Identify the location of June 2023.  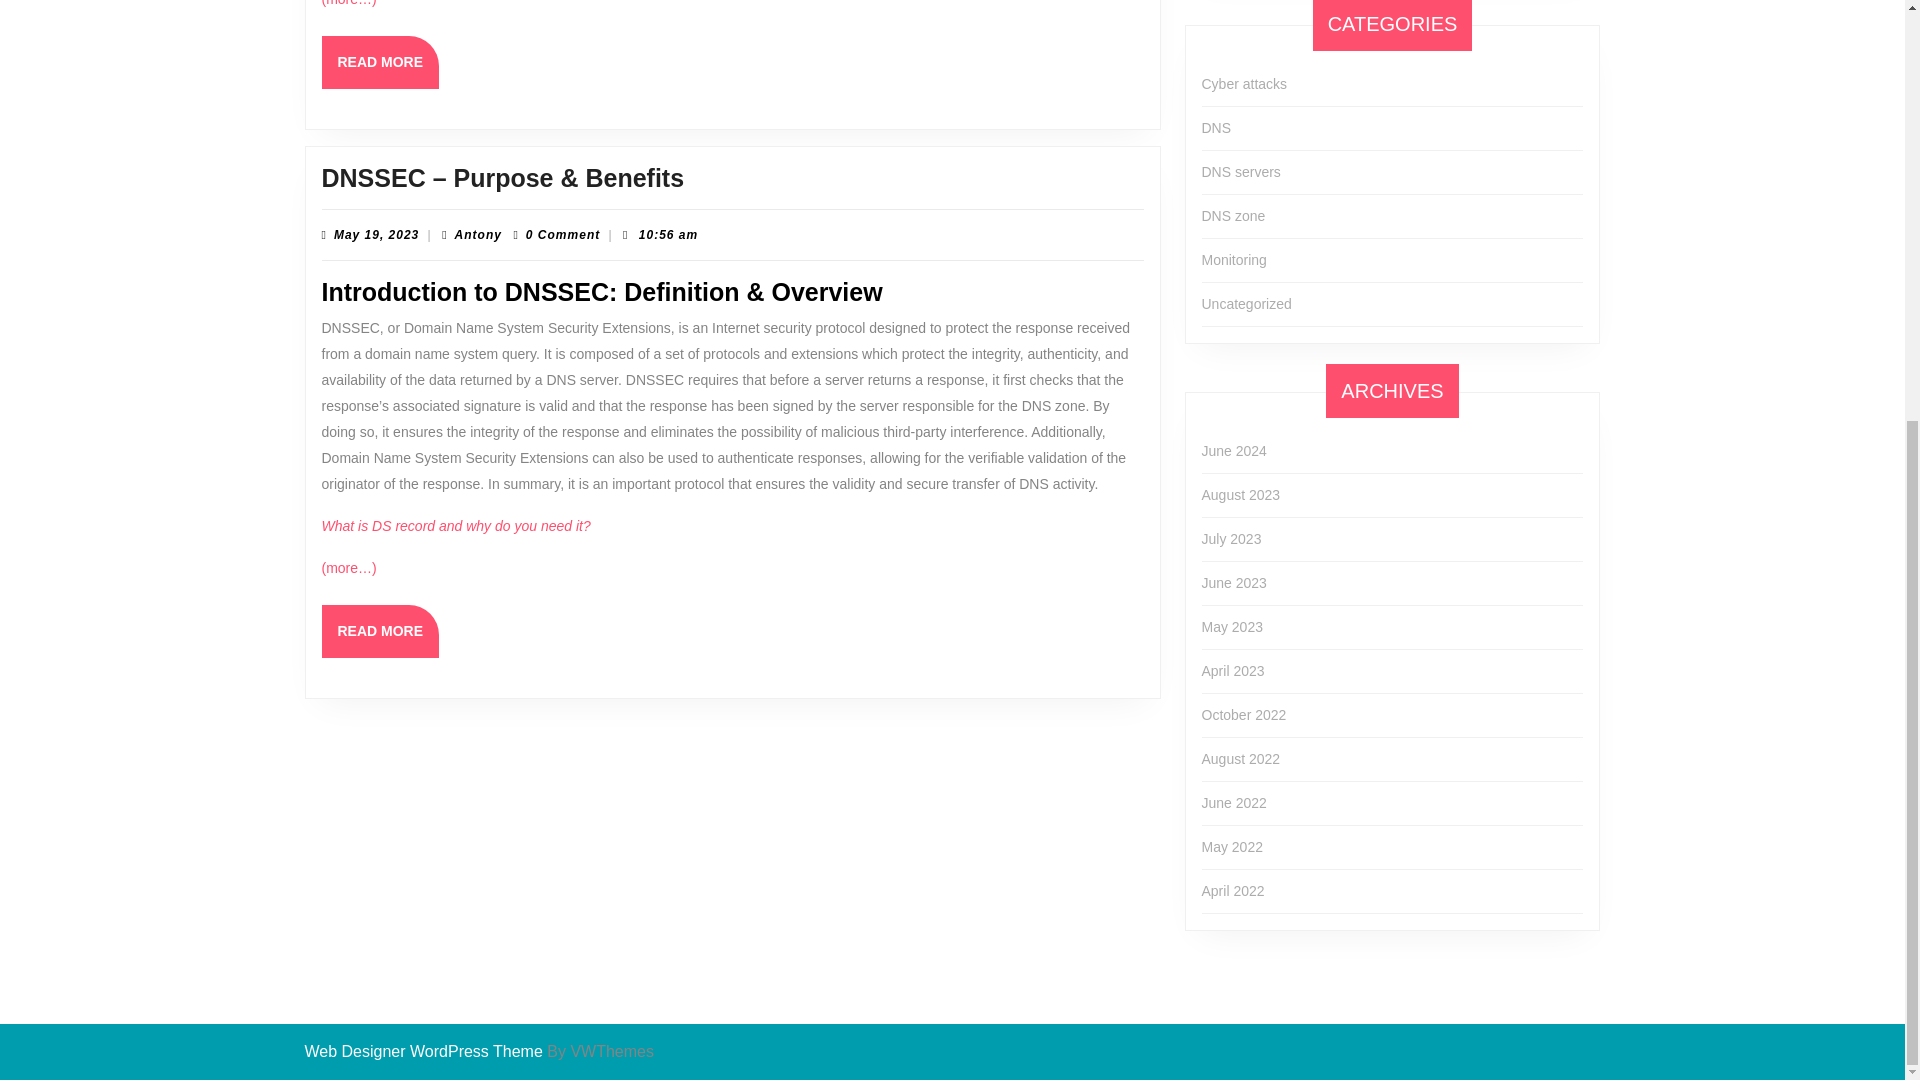
(1246, 304).